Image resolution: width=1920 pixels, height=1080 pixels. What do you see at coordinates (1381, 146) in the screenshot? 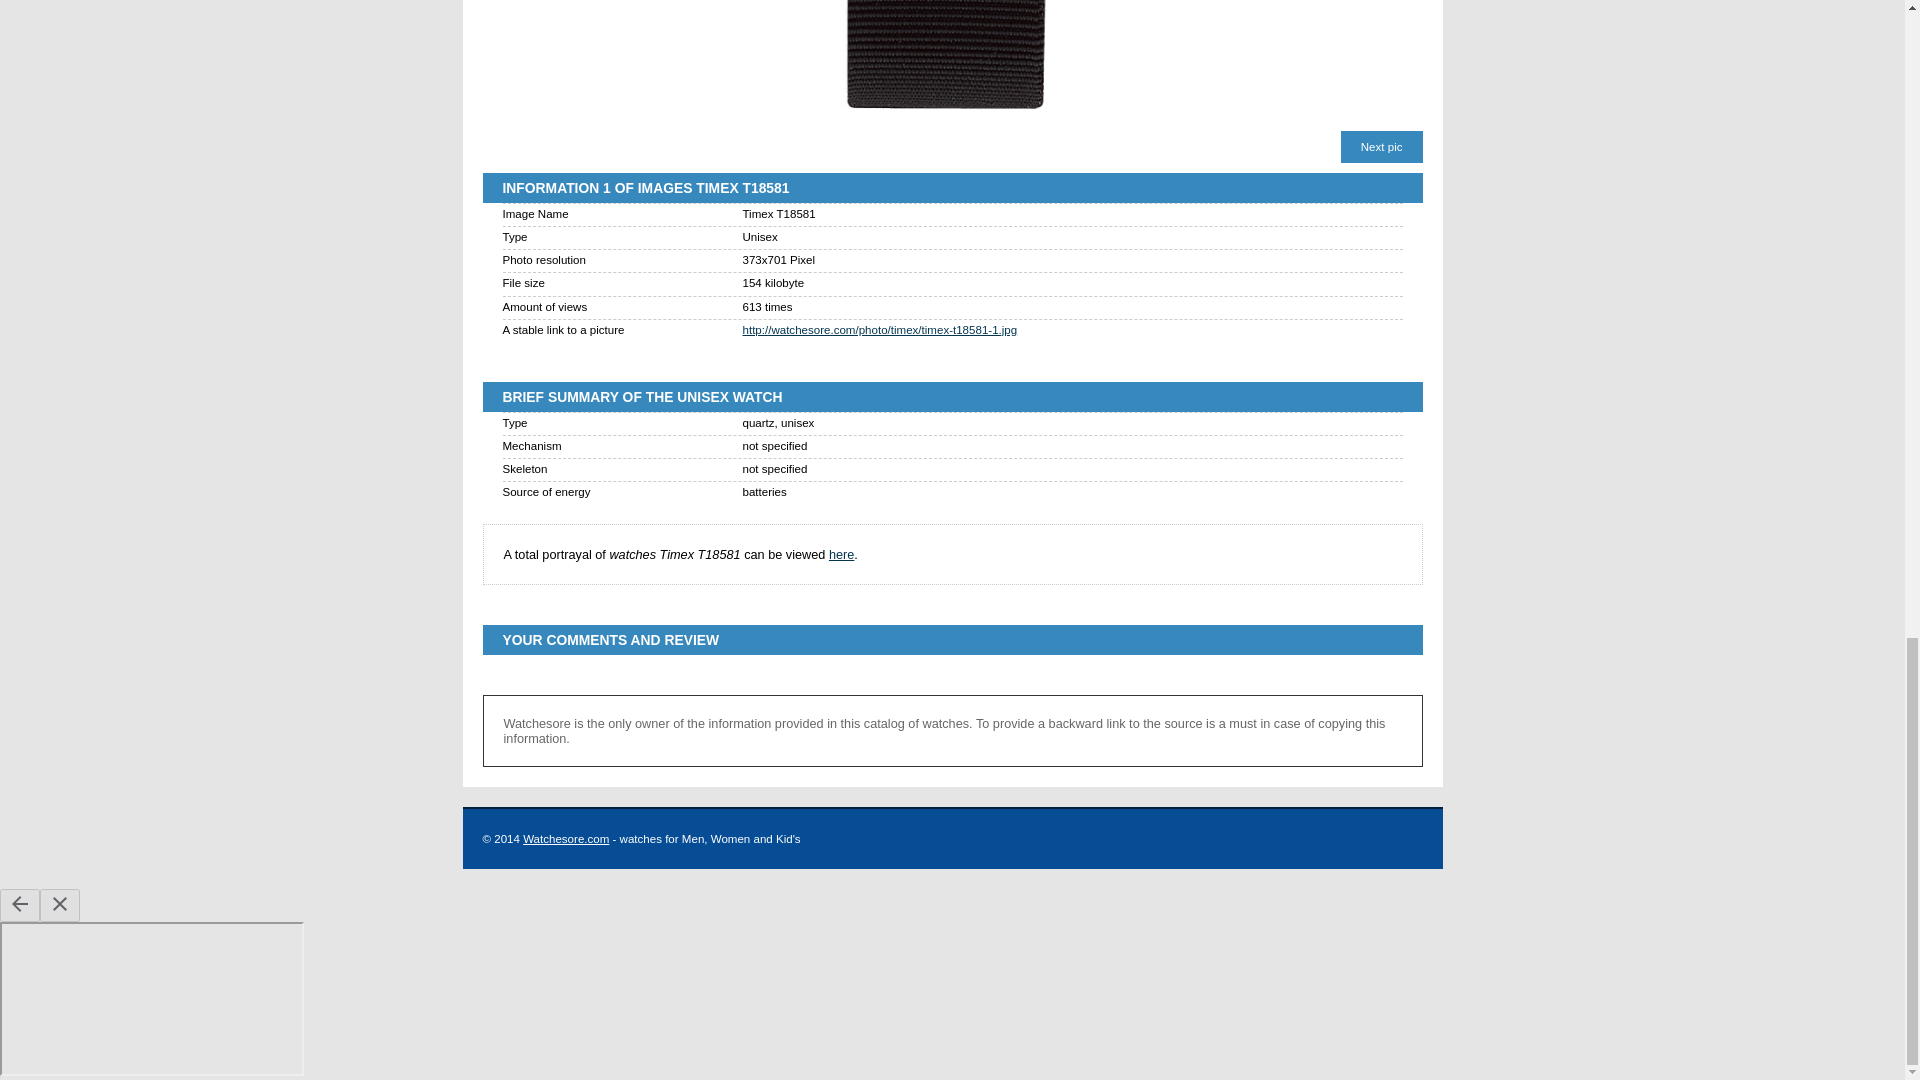
I see `Next pic` at bounding box center [1381, 146].